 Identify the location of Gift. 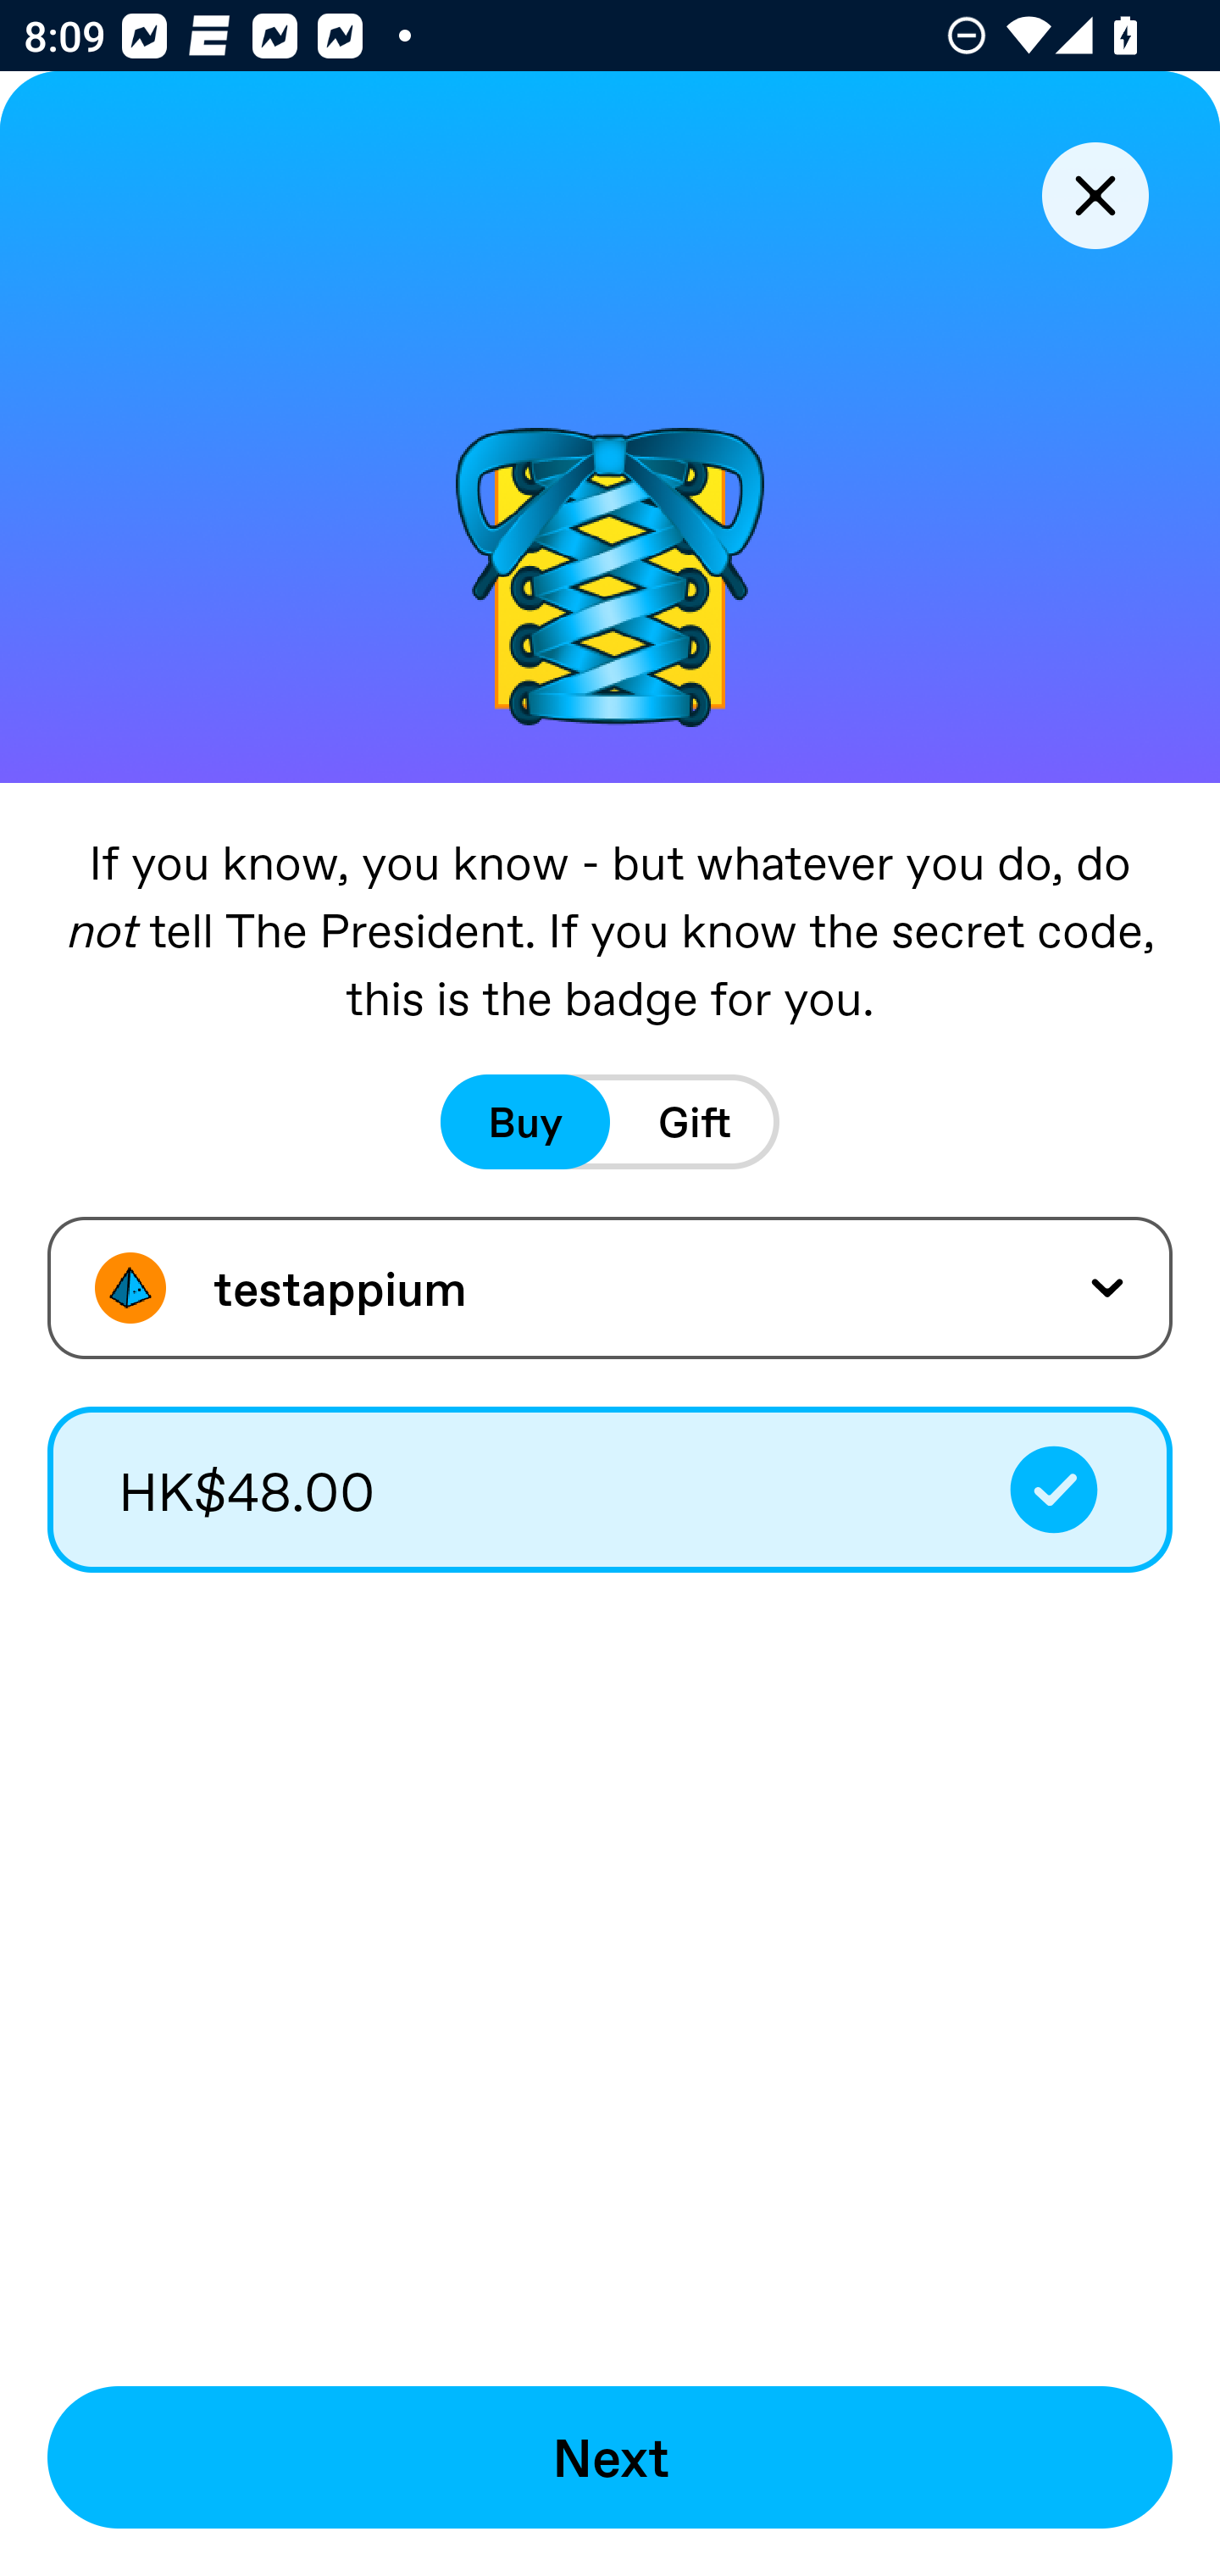
(695, 1122).